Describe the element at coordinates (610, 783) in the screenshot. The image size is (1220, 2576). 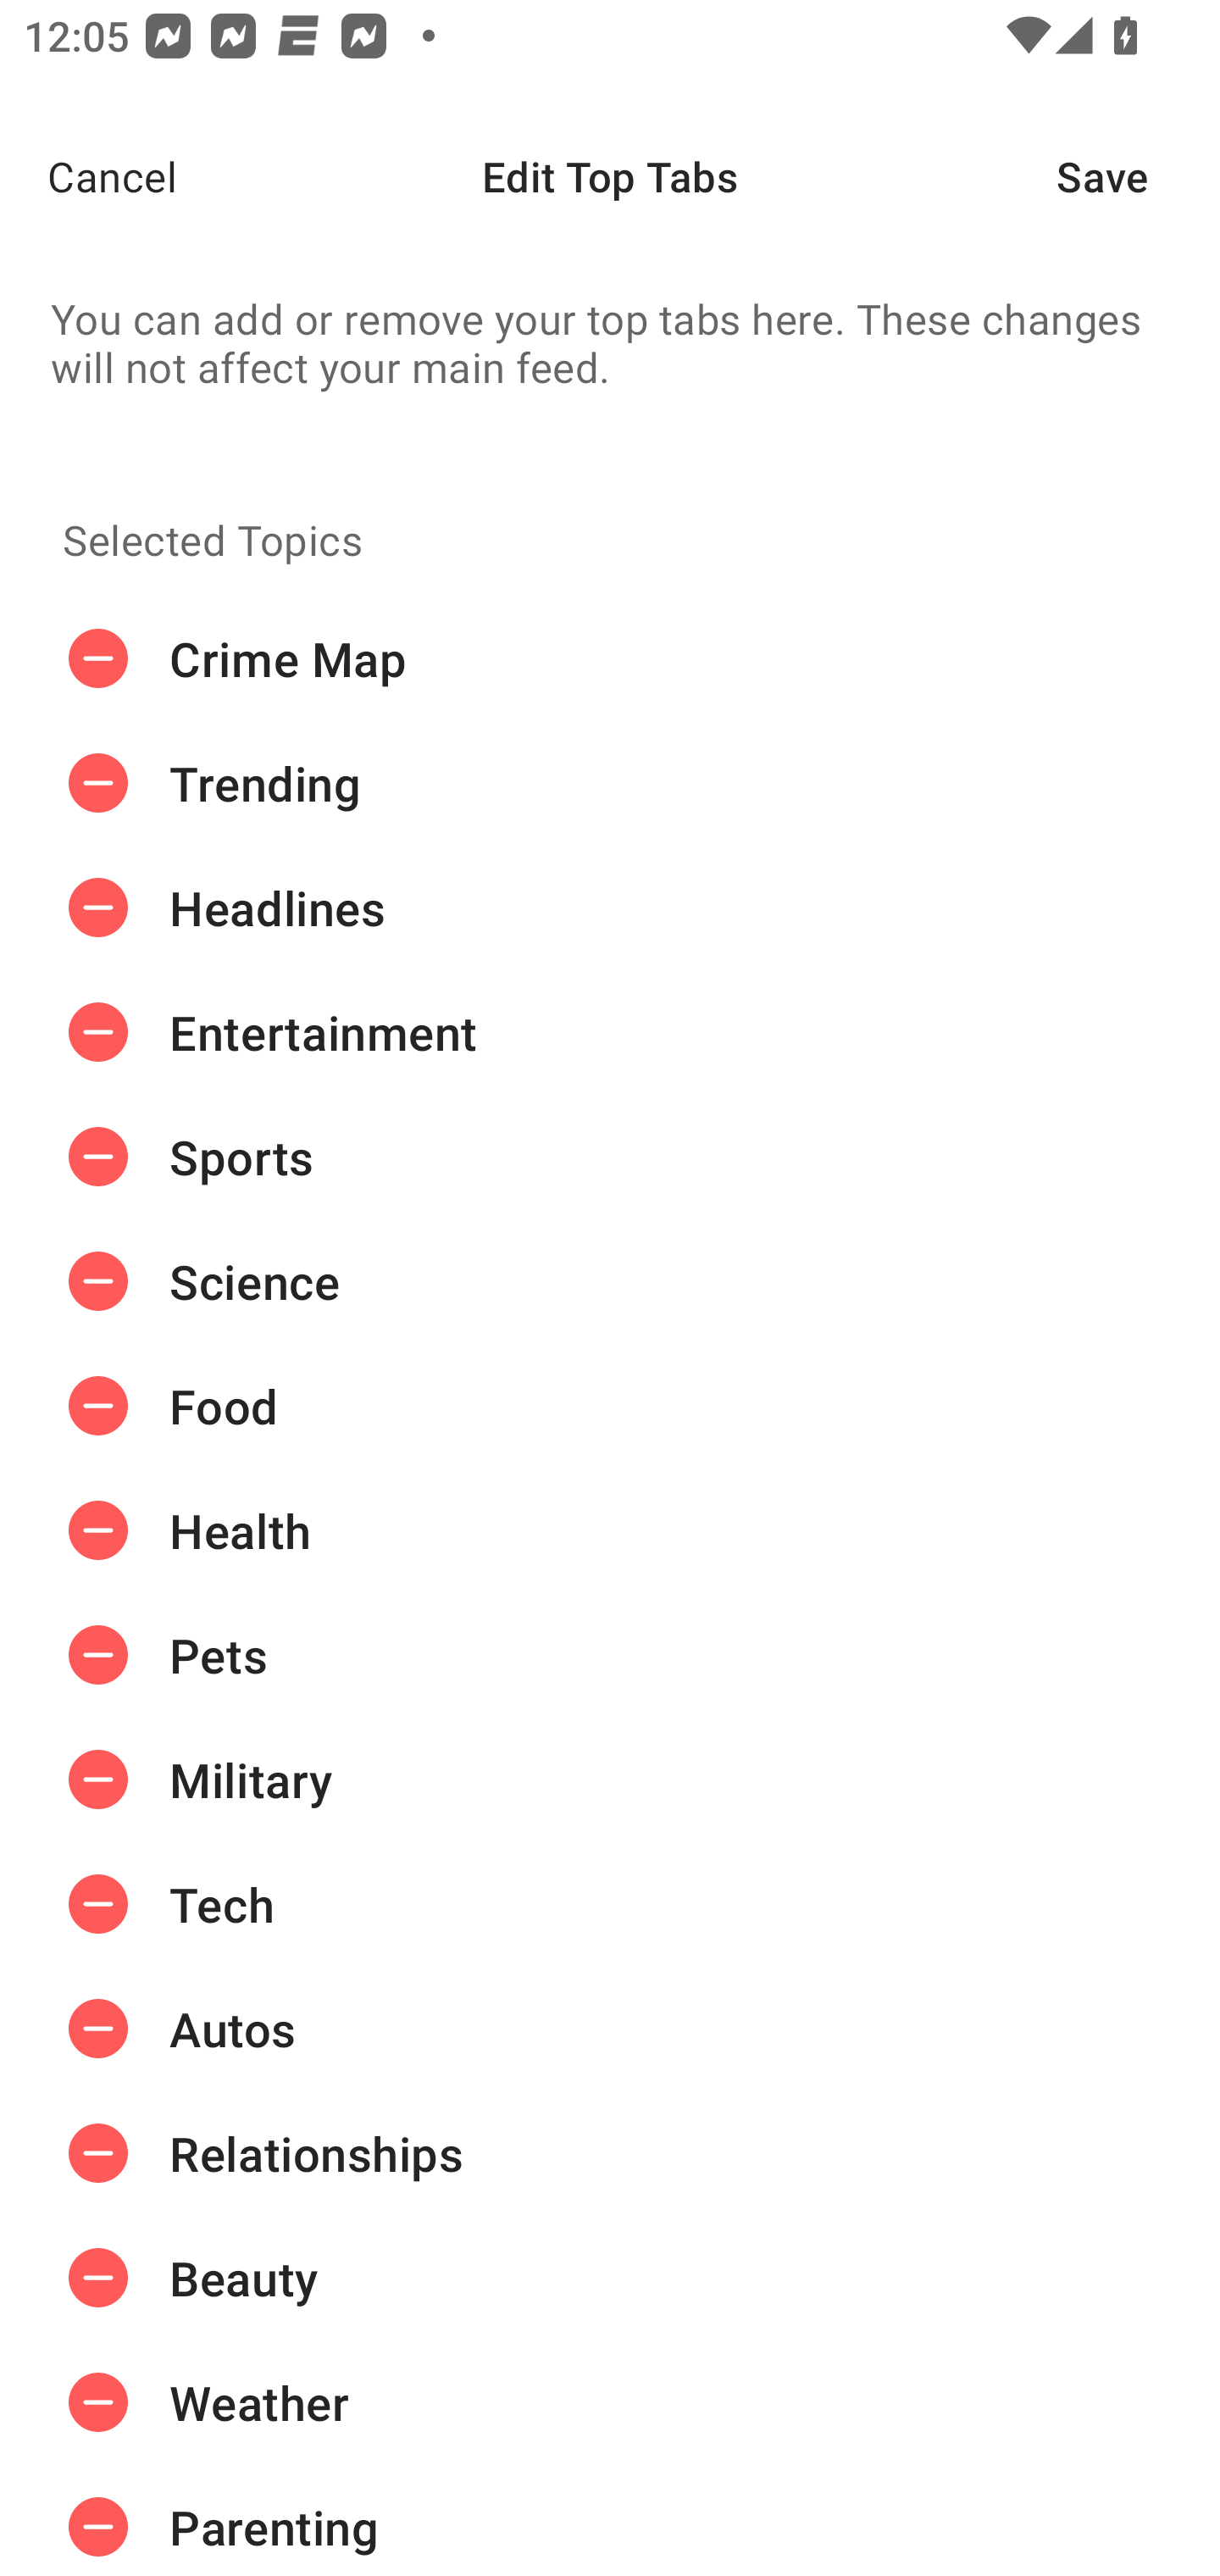
I see `Trending` at that location.